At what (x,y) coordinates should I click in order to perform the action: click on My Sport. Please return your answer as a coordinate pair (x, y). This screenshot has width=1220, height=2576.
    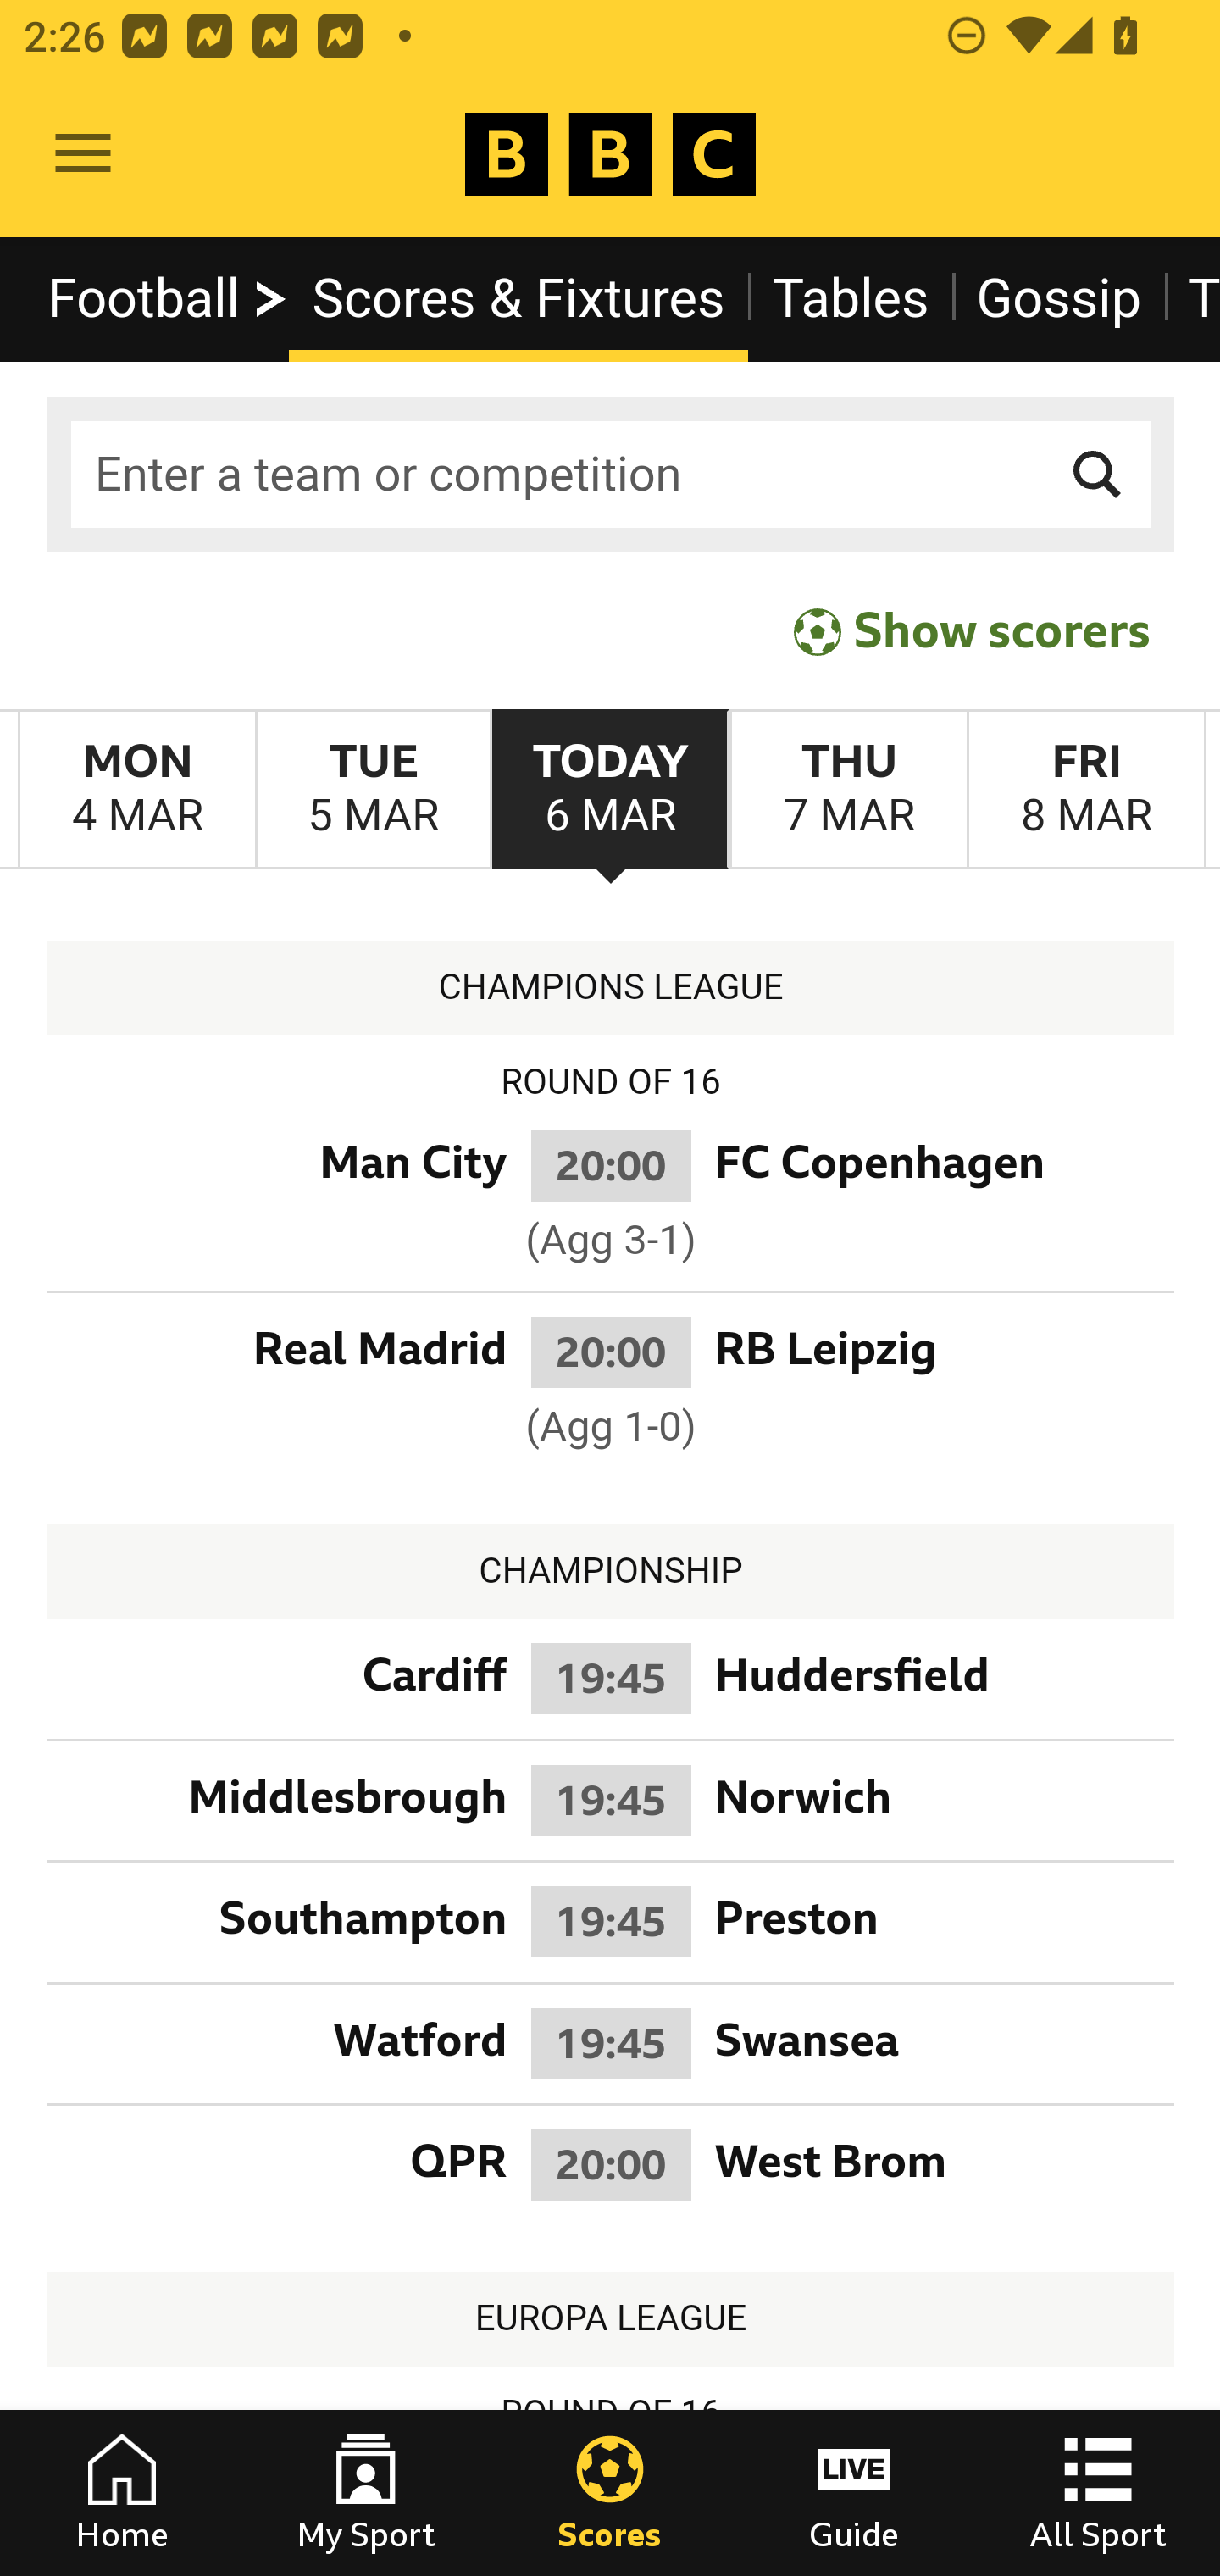
    Looking at the image, I should click on (366, 2493).